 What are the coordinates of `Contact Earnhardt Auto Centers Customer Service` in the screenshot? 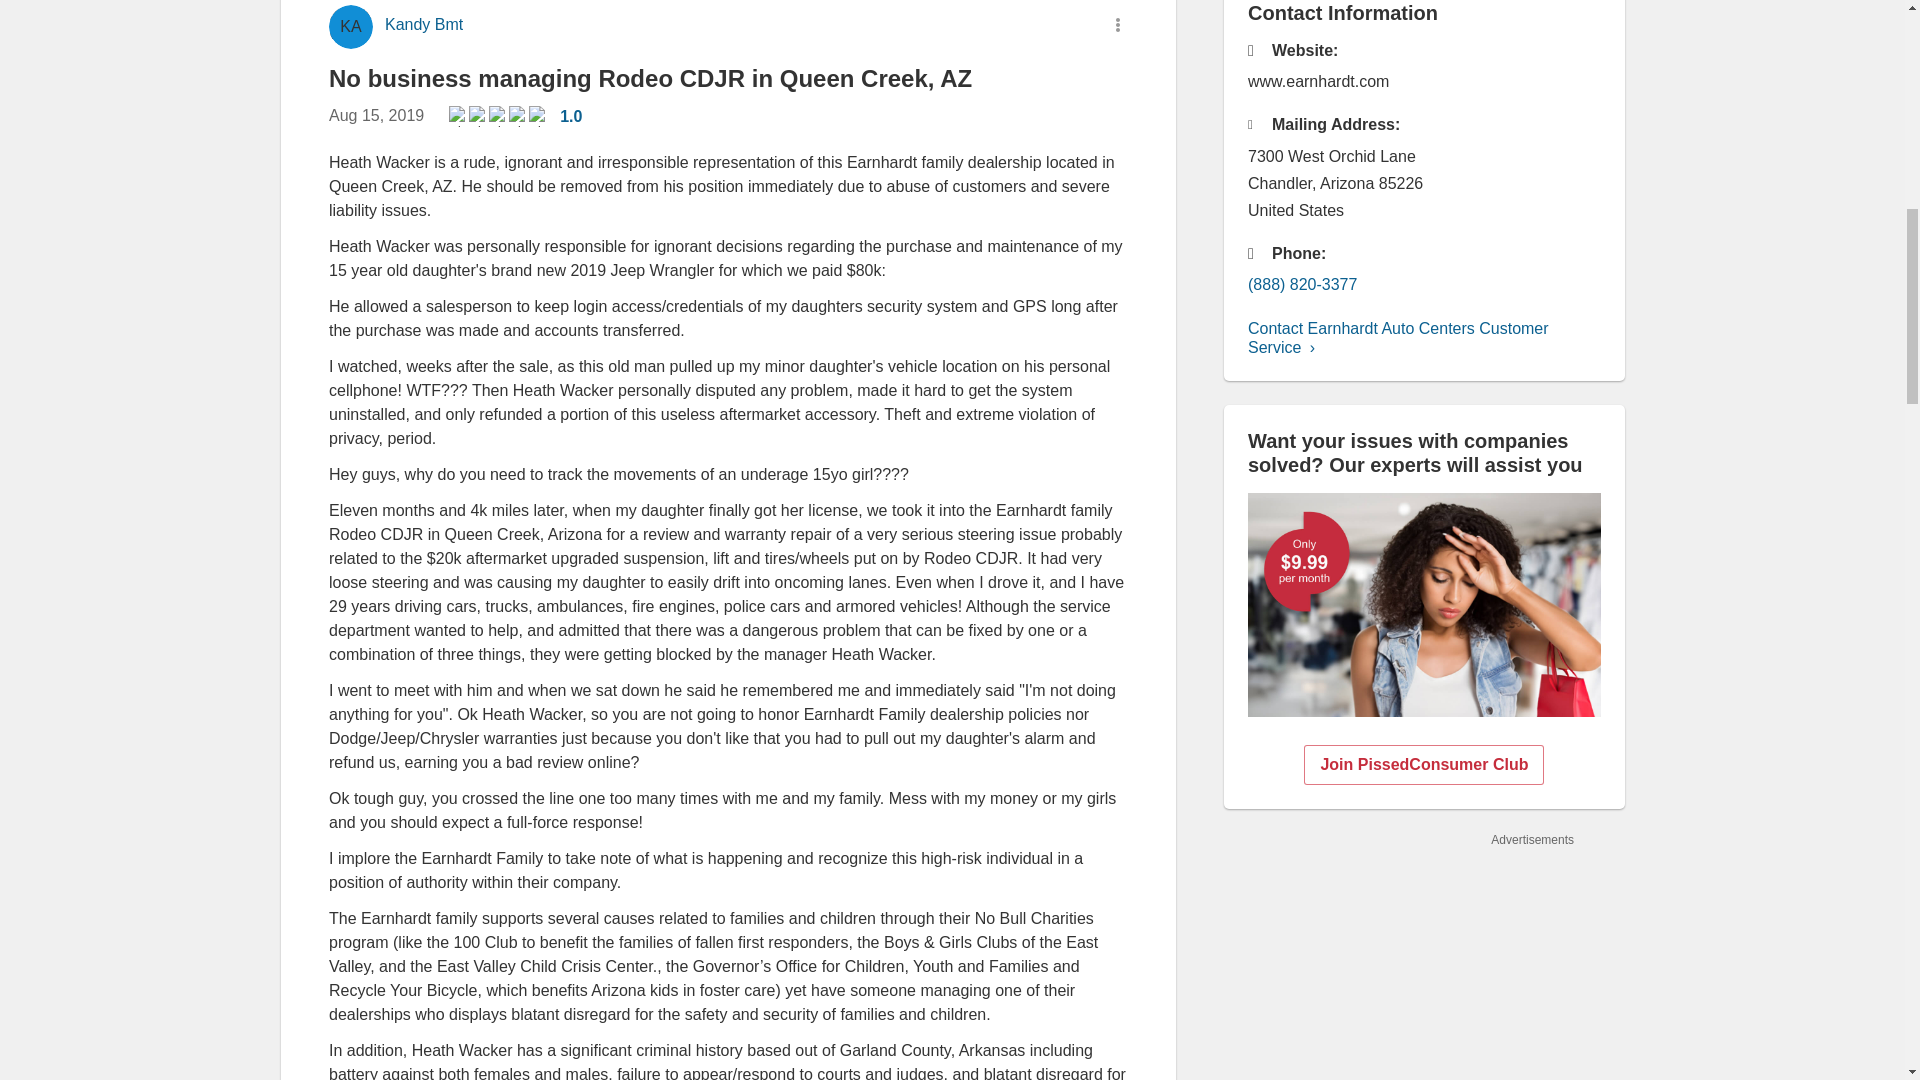 It's located at (1398, 338).